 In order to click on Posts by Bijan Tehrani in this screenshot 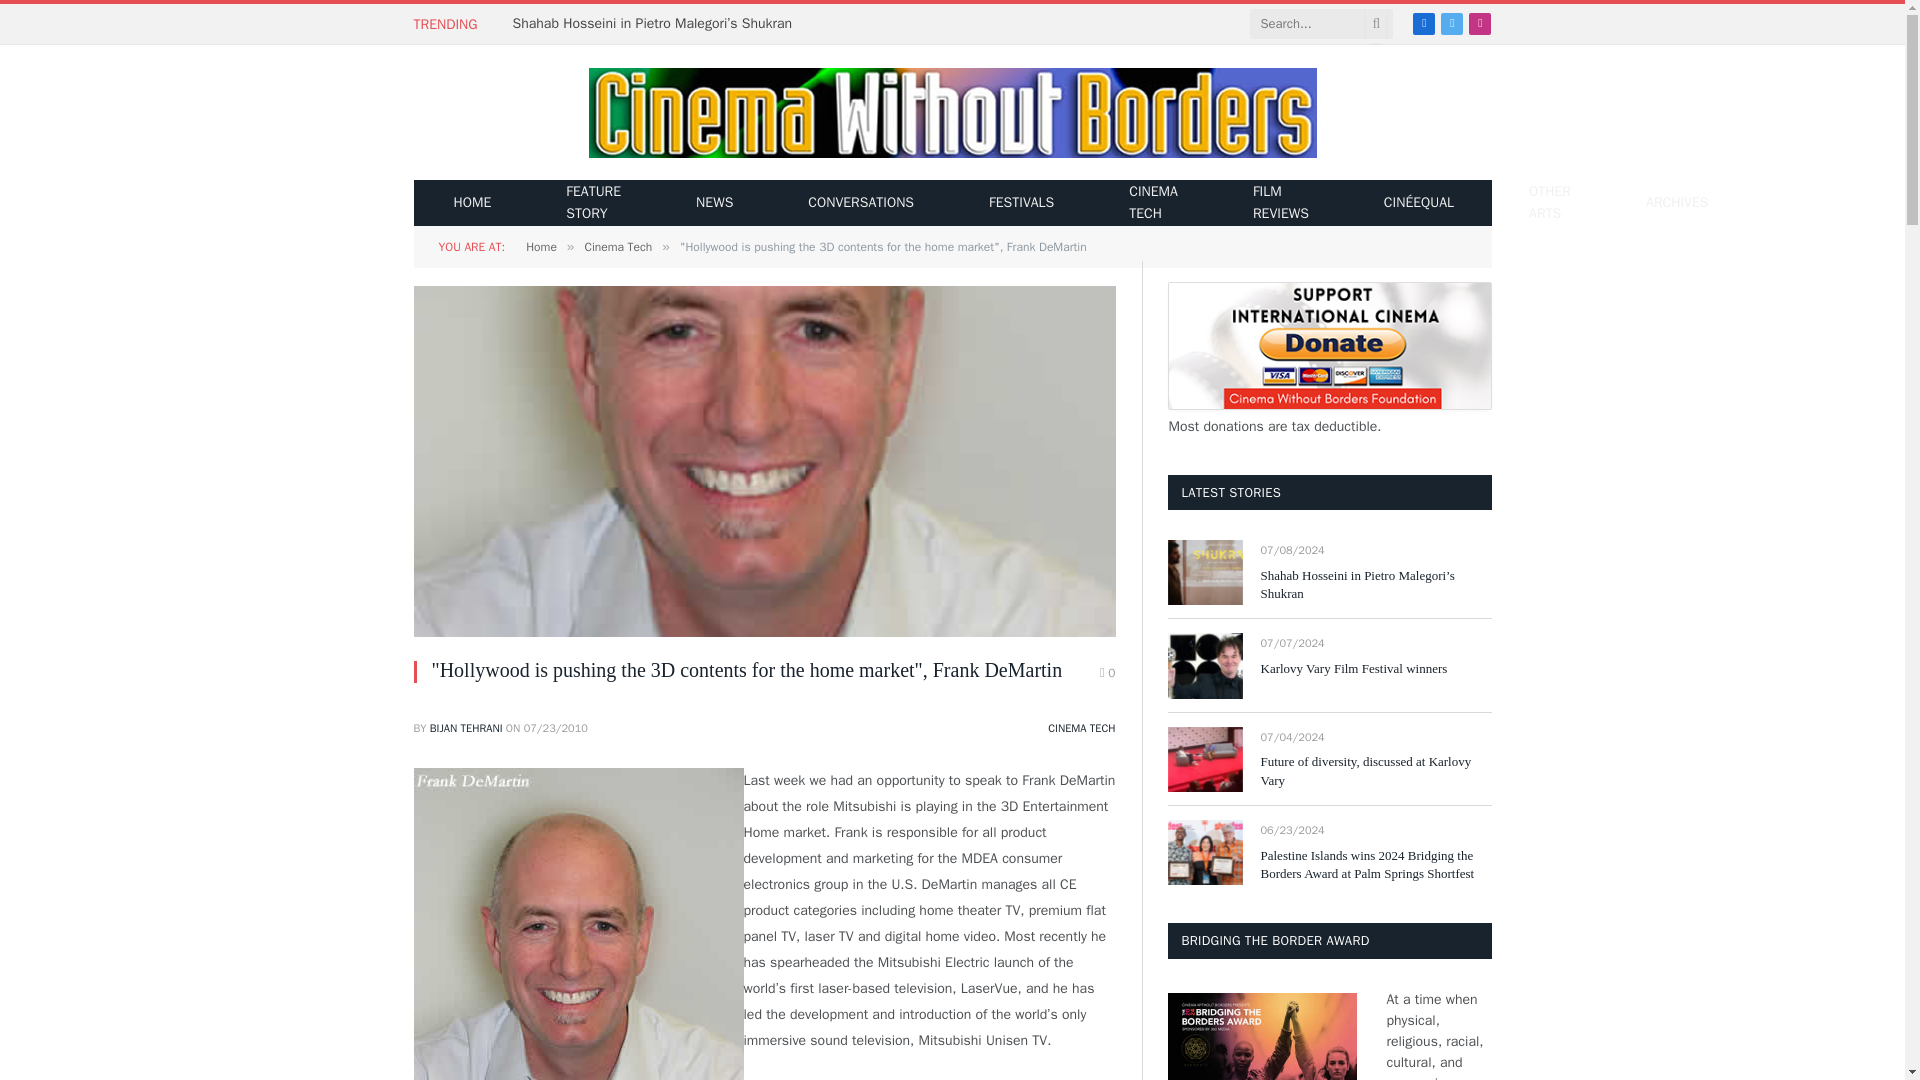, I will do `click(466, 728)`.